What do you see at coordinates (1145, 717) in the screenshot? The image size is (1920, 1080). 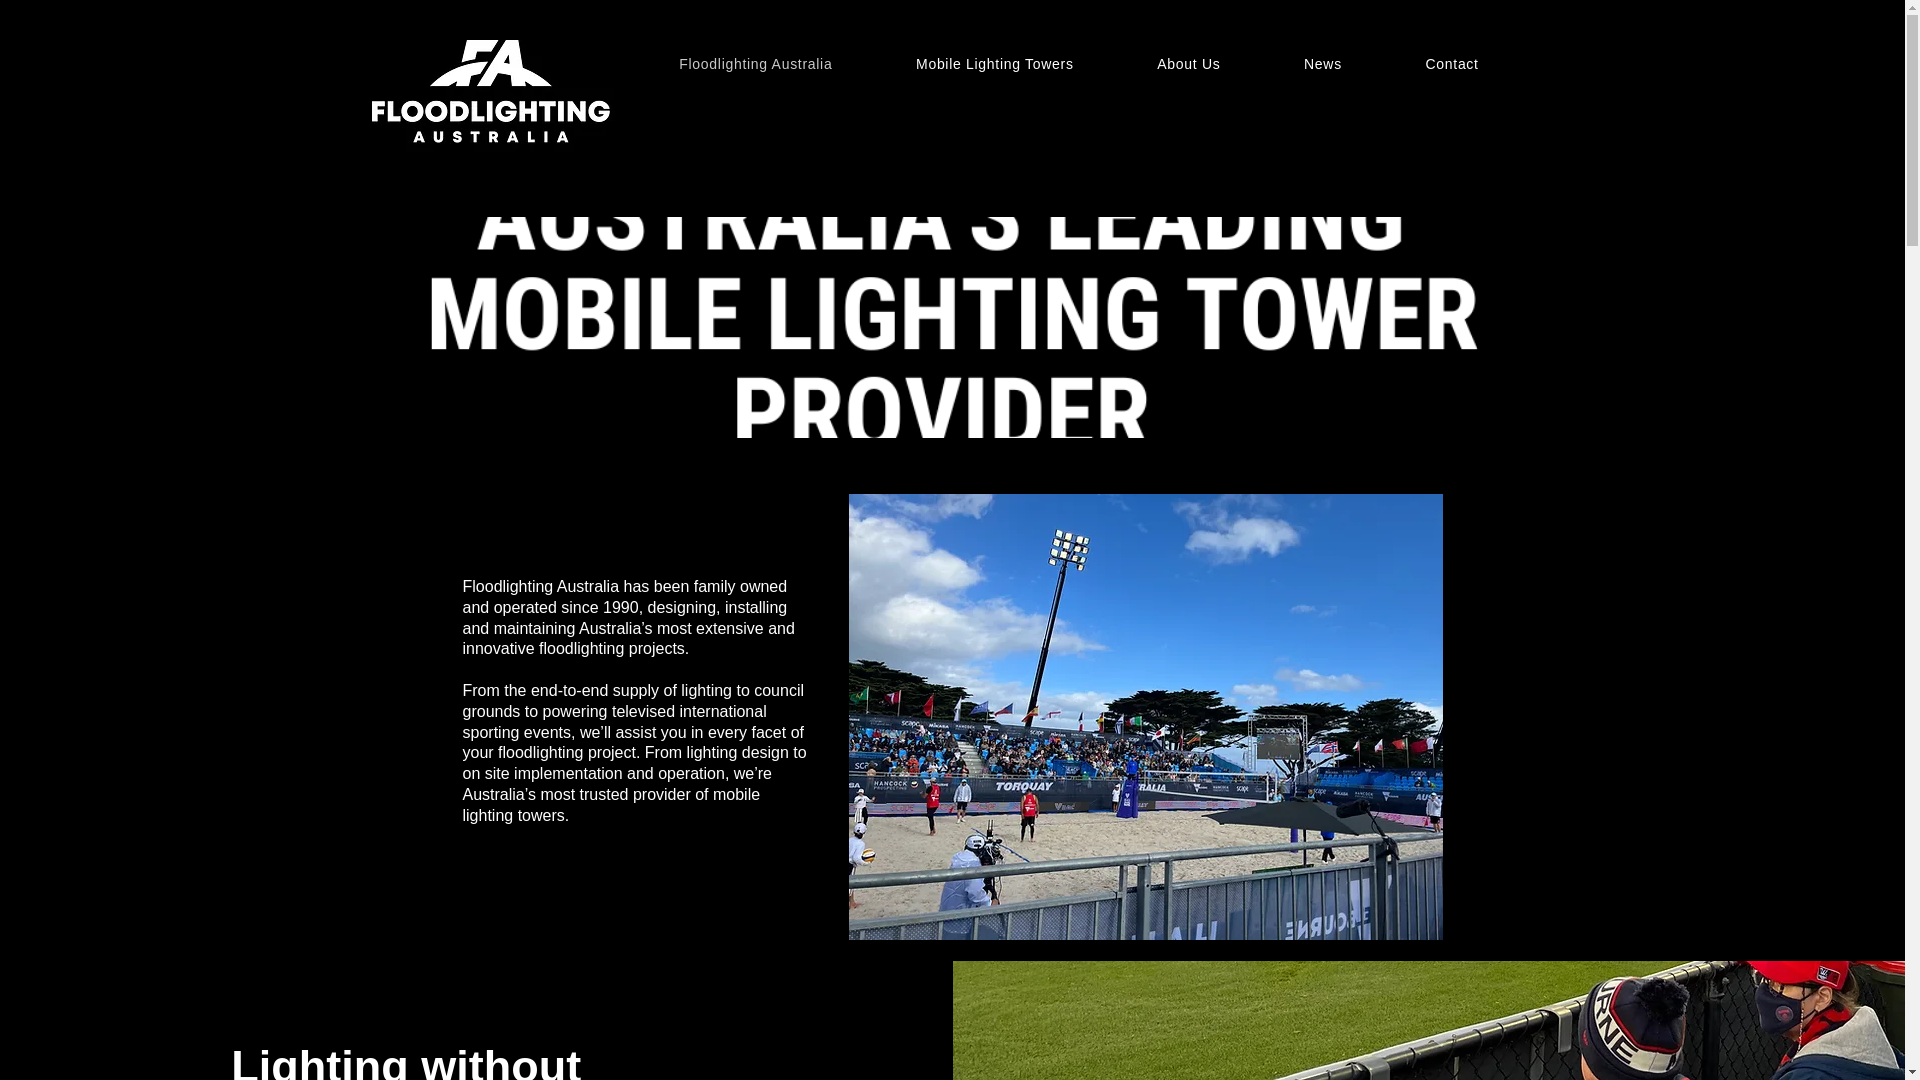 I see `IMG_4890_2.heic.png` at bounding box center [1145, 717].